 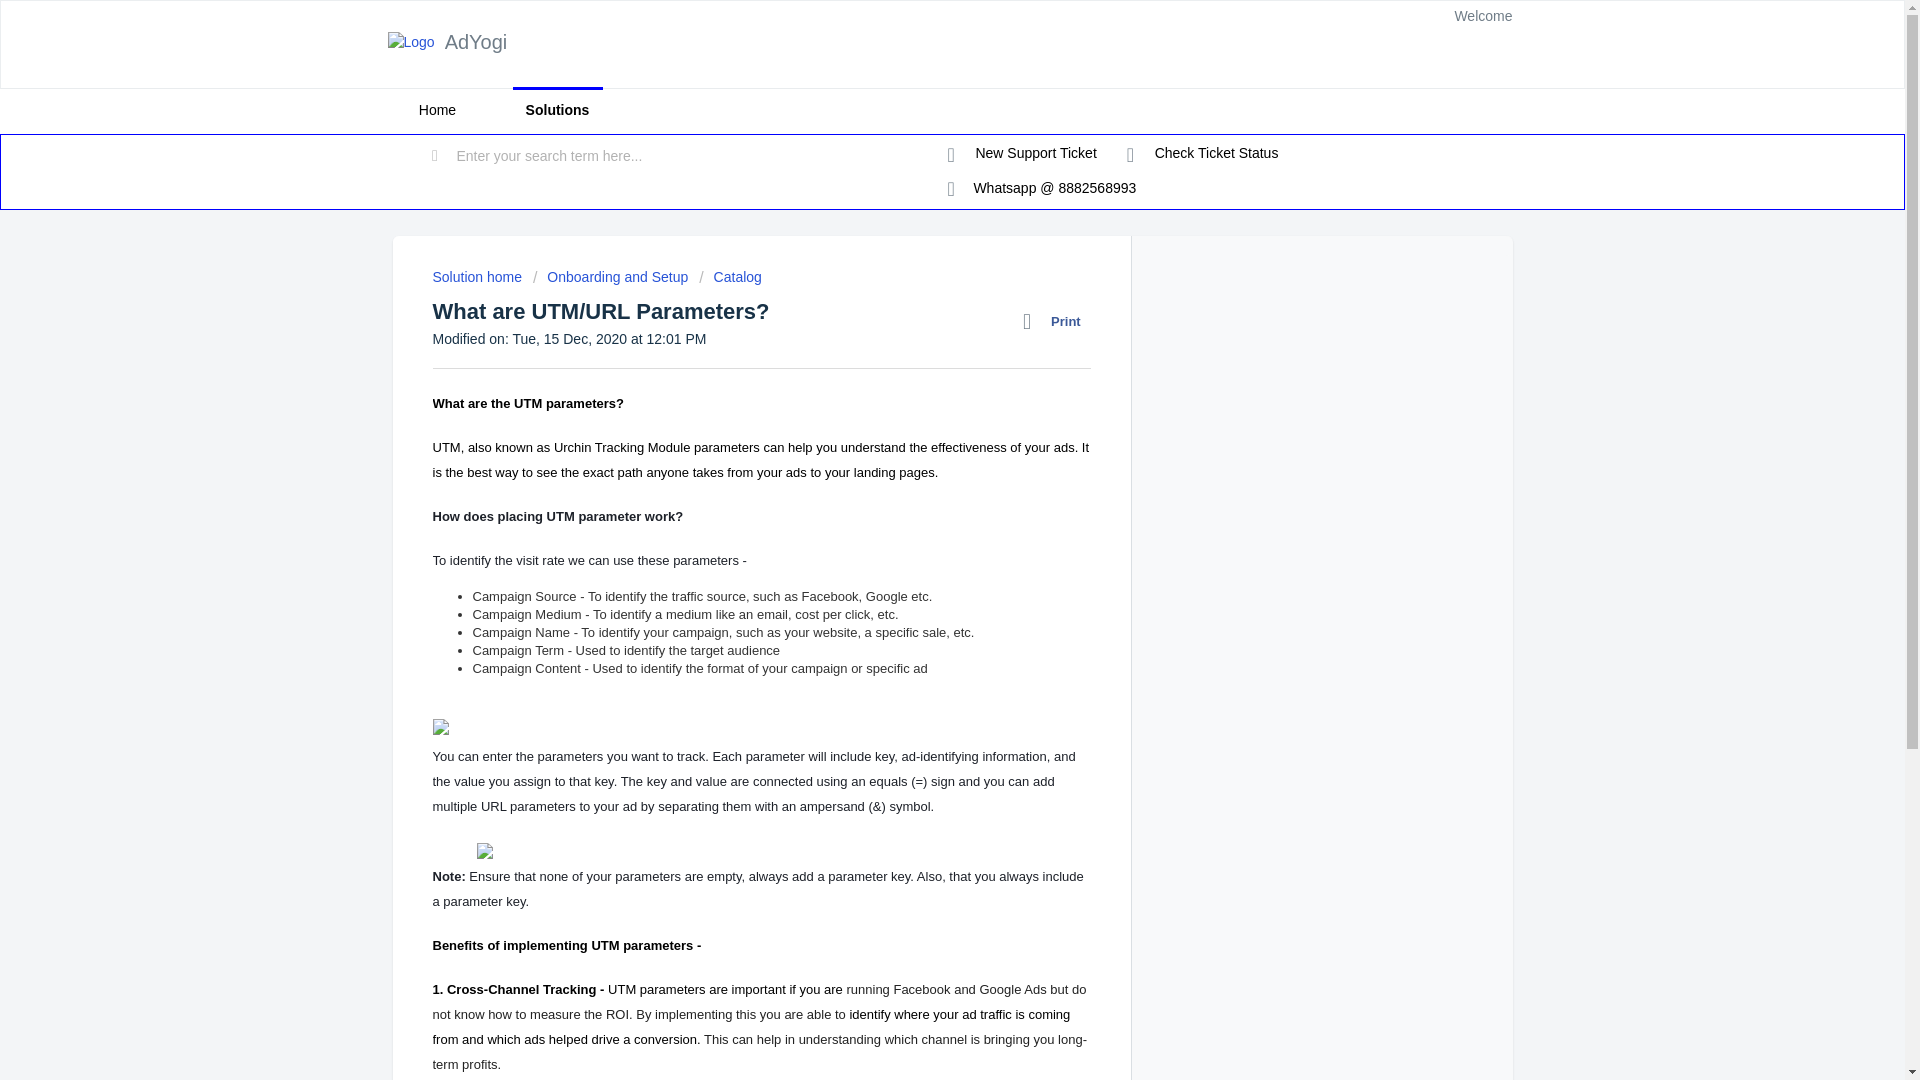 I want to click on Solutions, so click(x=557, y=110).